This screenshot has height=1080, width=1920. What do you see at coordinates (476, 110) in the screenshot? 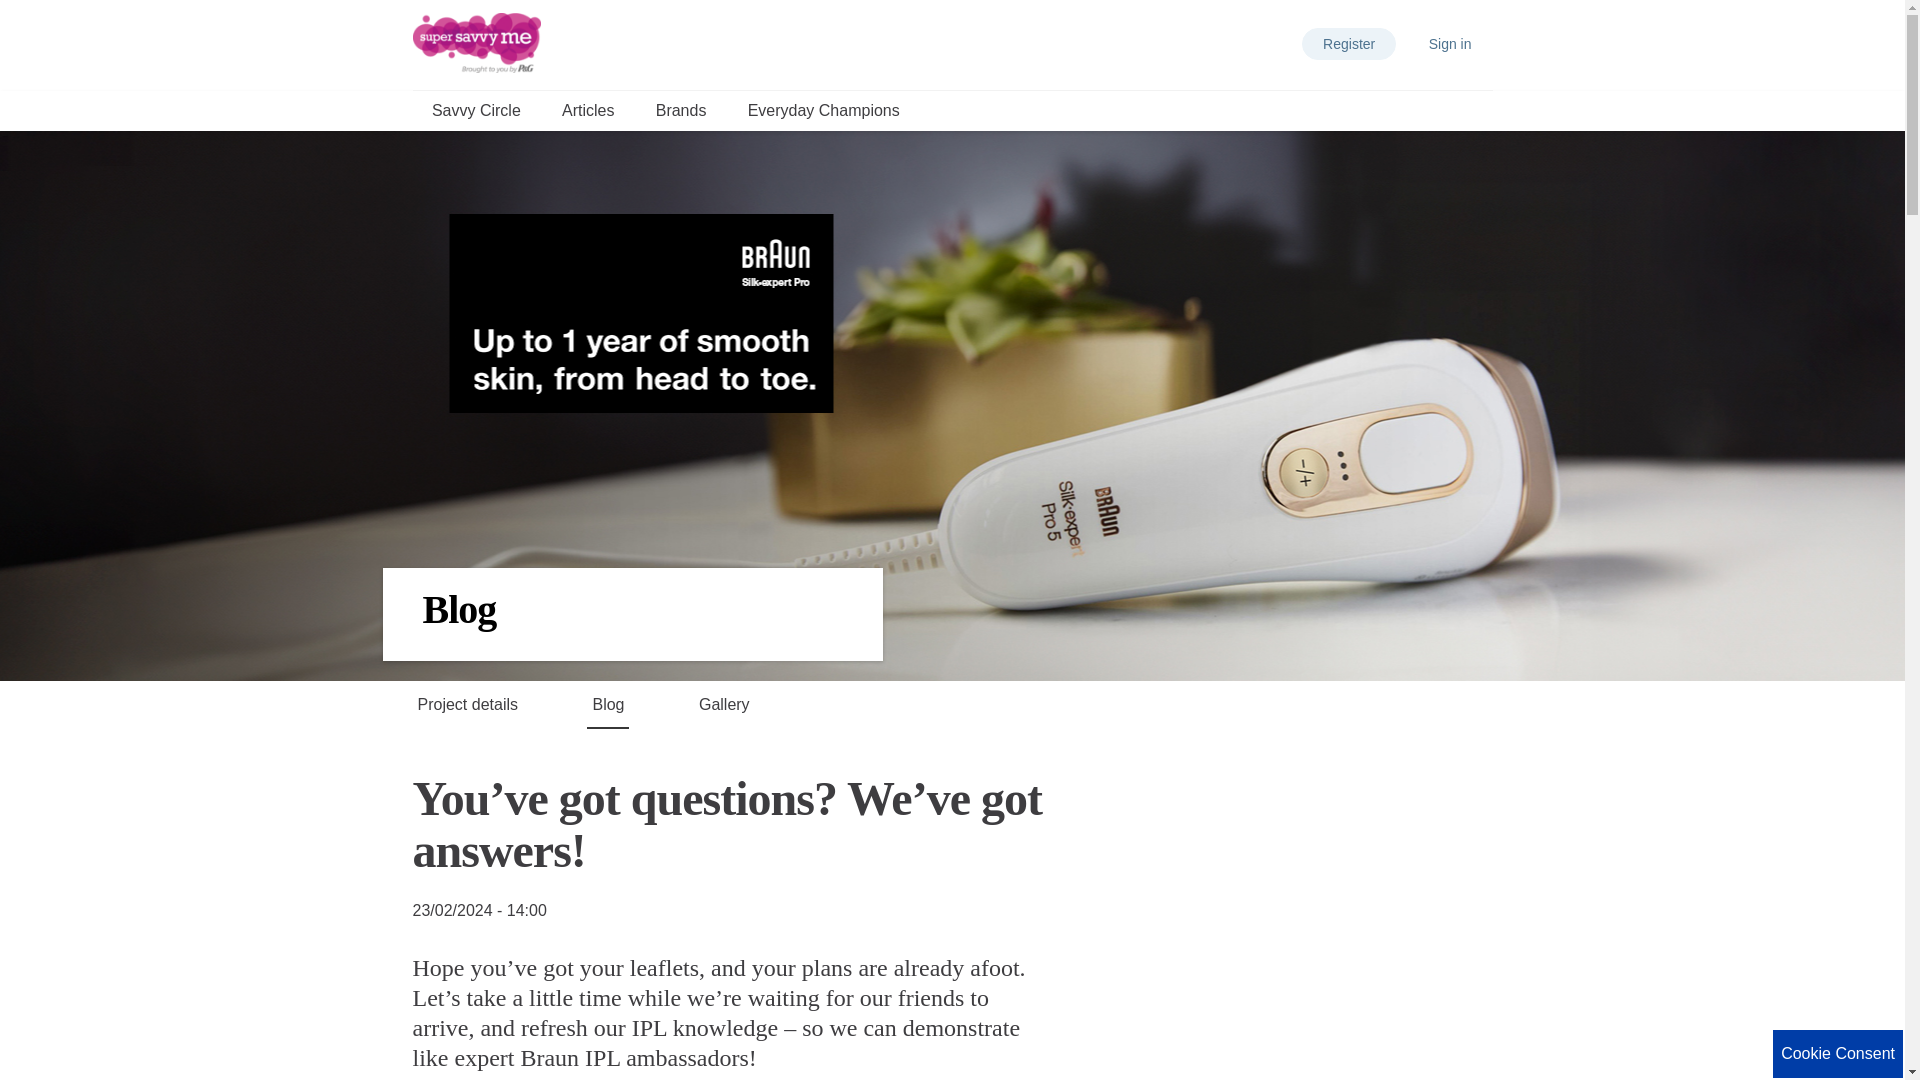
I see `Savvy Circle` at bounding box center [476, 110].